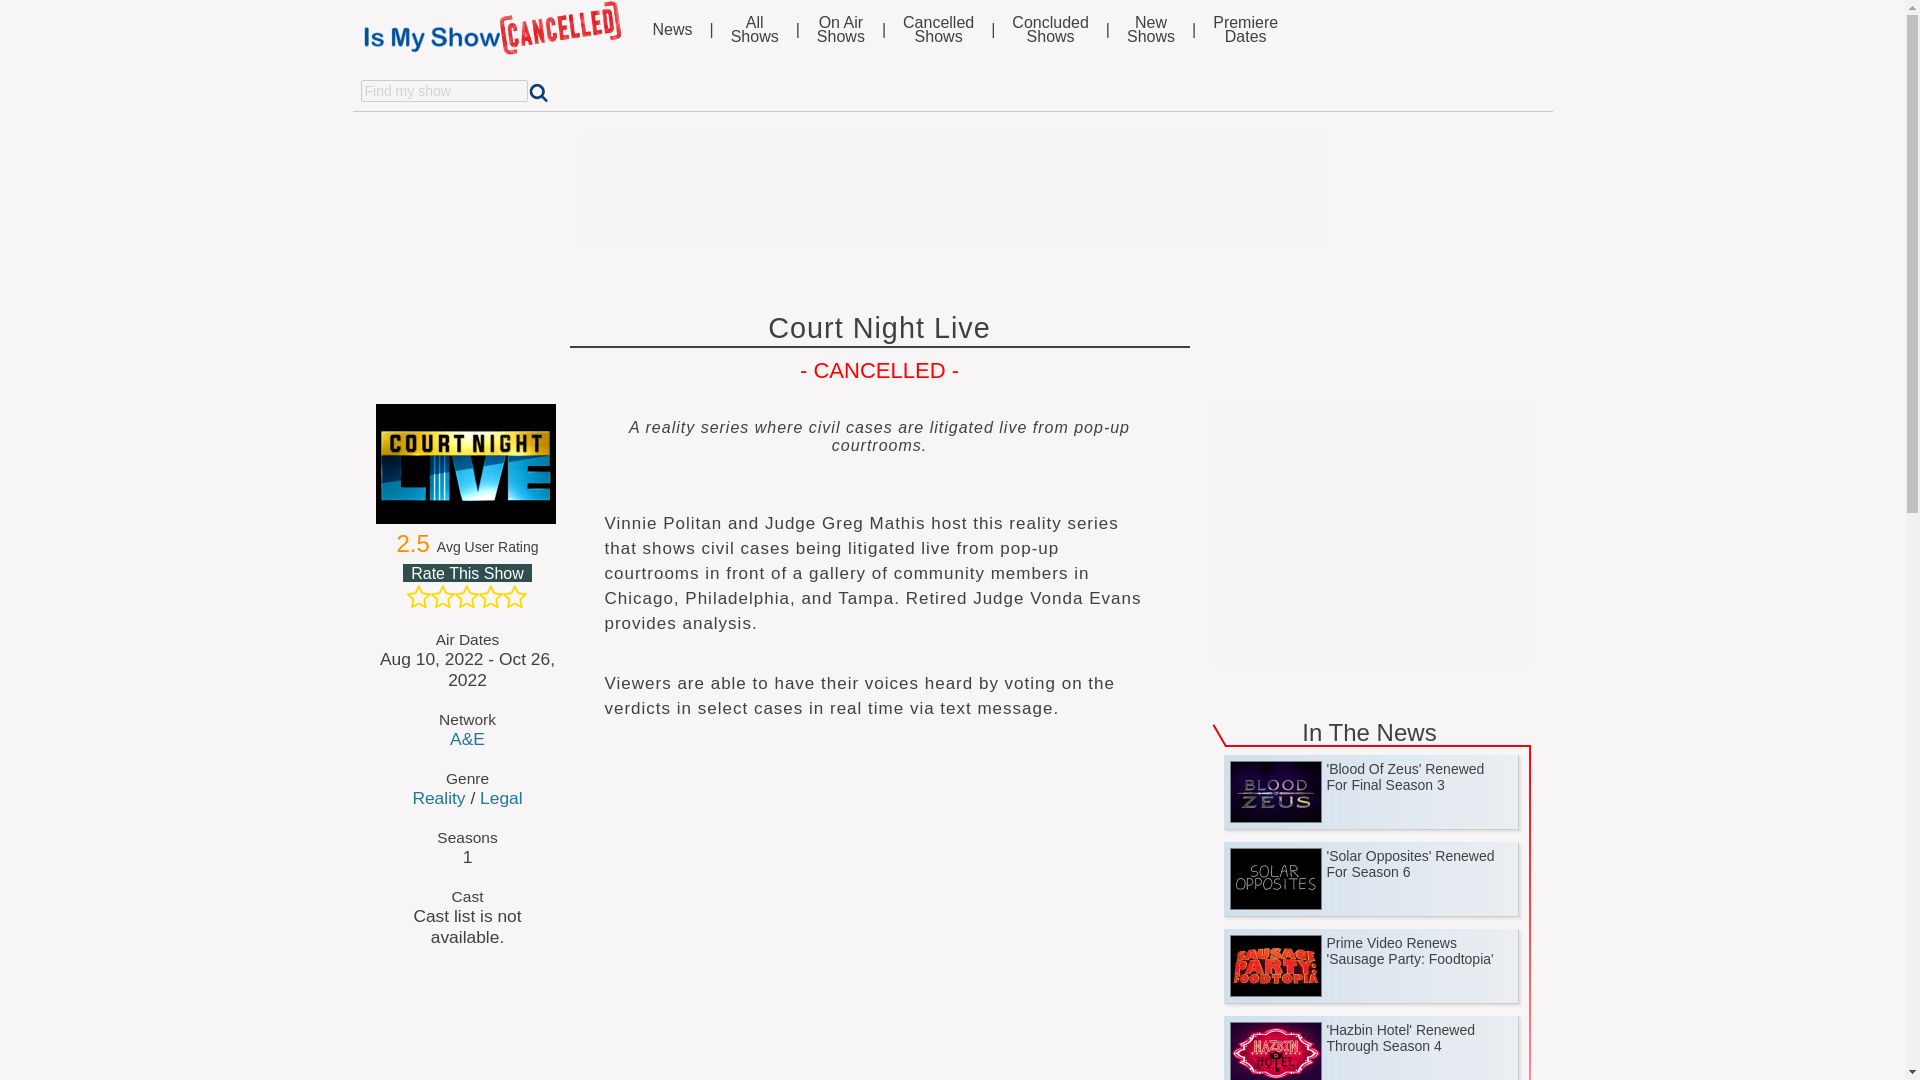  What do you see at coordinates (755, 30) in the screenshot?
I see `Not Great` at bounding box center [755, 30].